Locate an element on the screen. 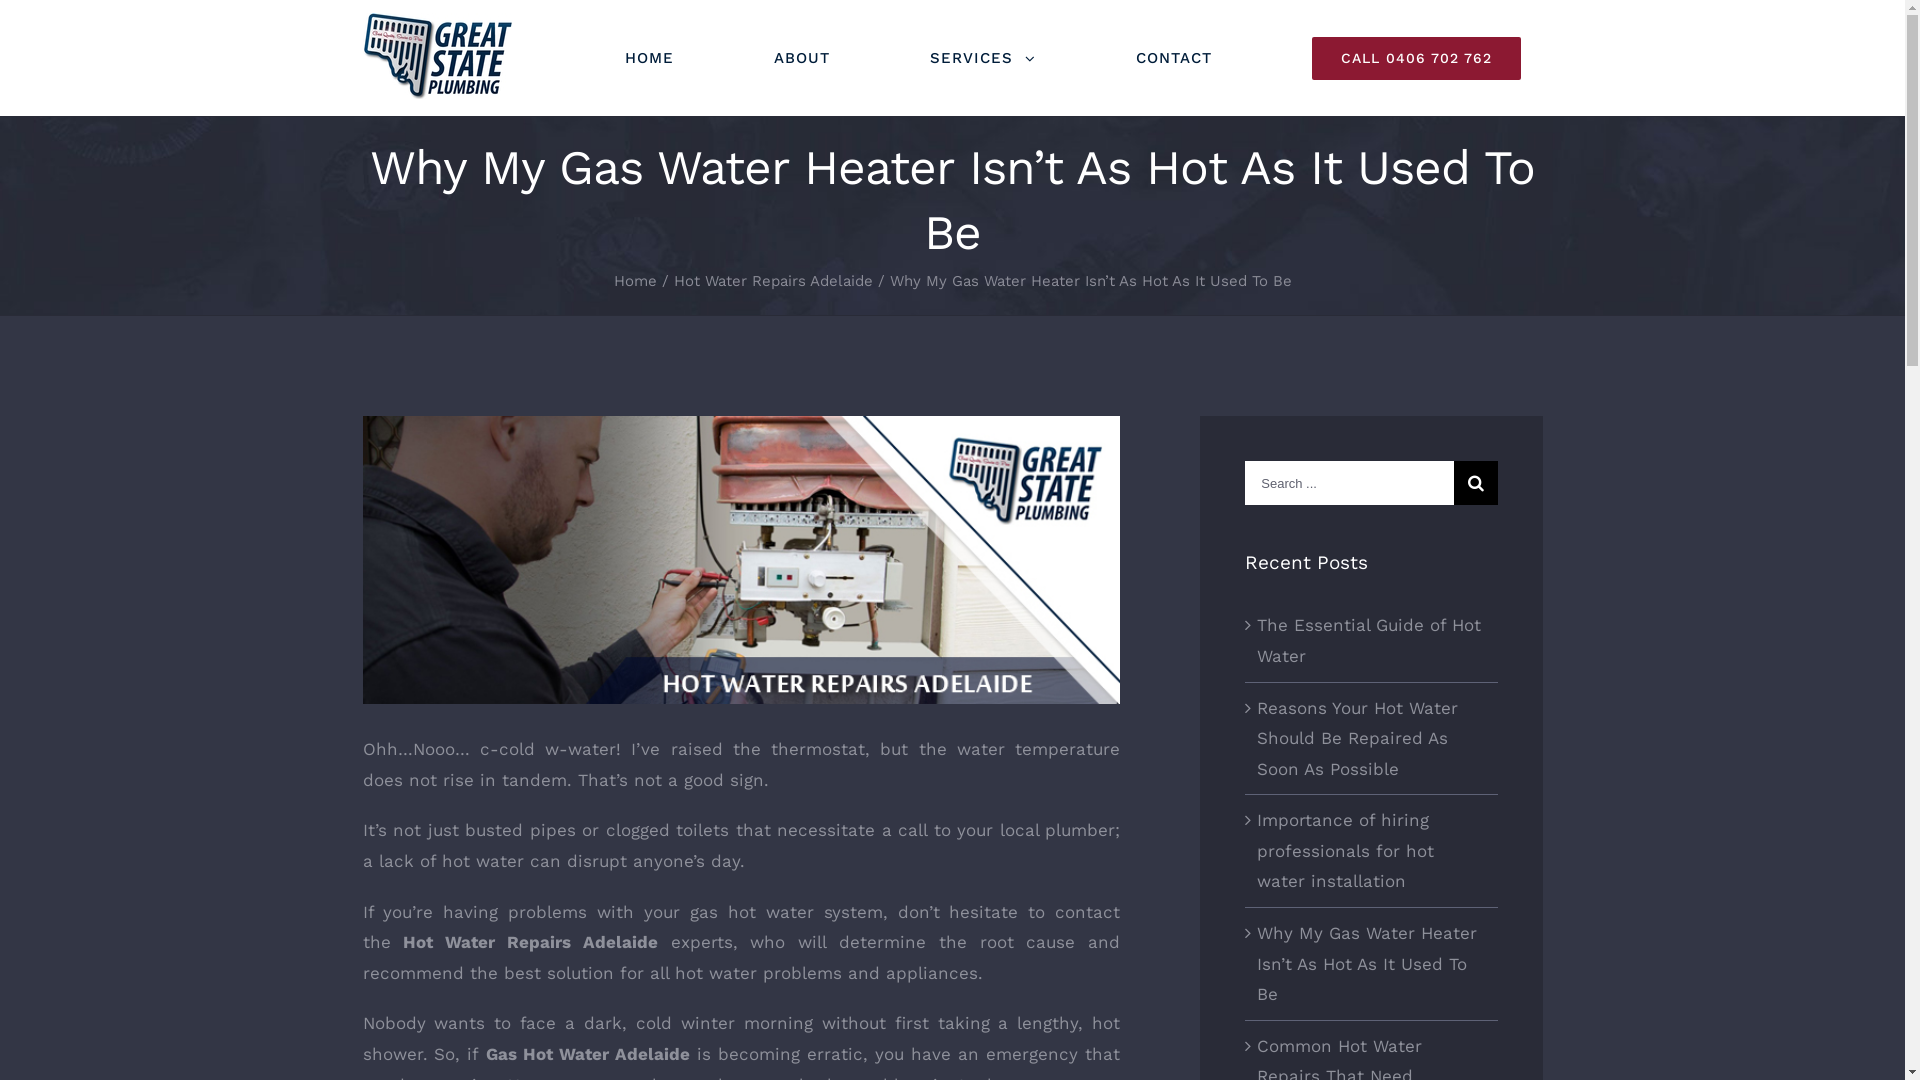 The width and height of the screenshot is (1920, 1080). SERVICES is located at coordinates (983, 58).